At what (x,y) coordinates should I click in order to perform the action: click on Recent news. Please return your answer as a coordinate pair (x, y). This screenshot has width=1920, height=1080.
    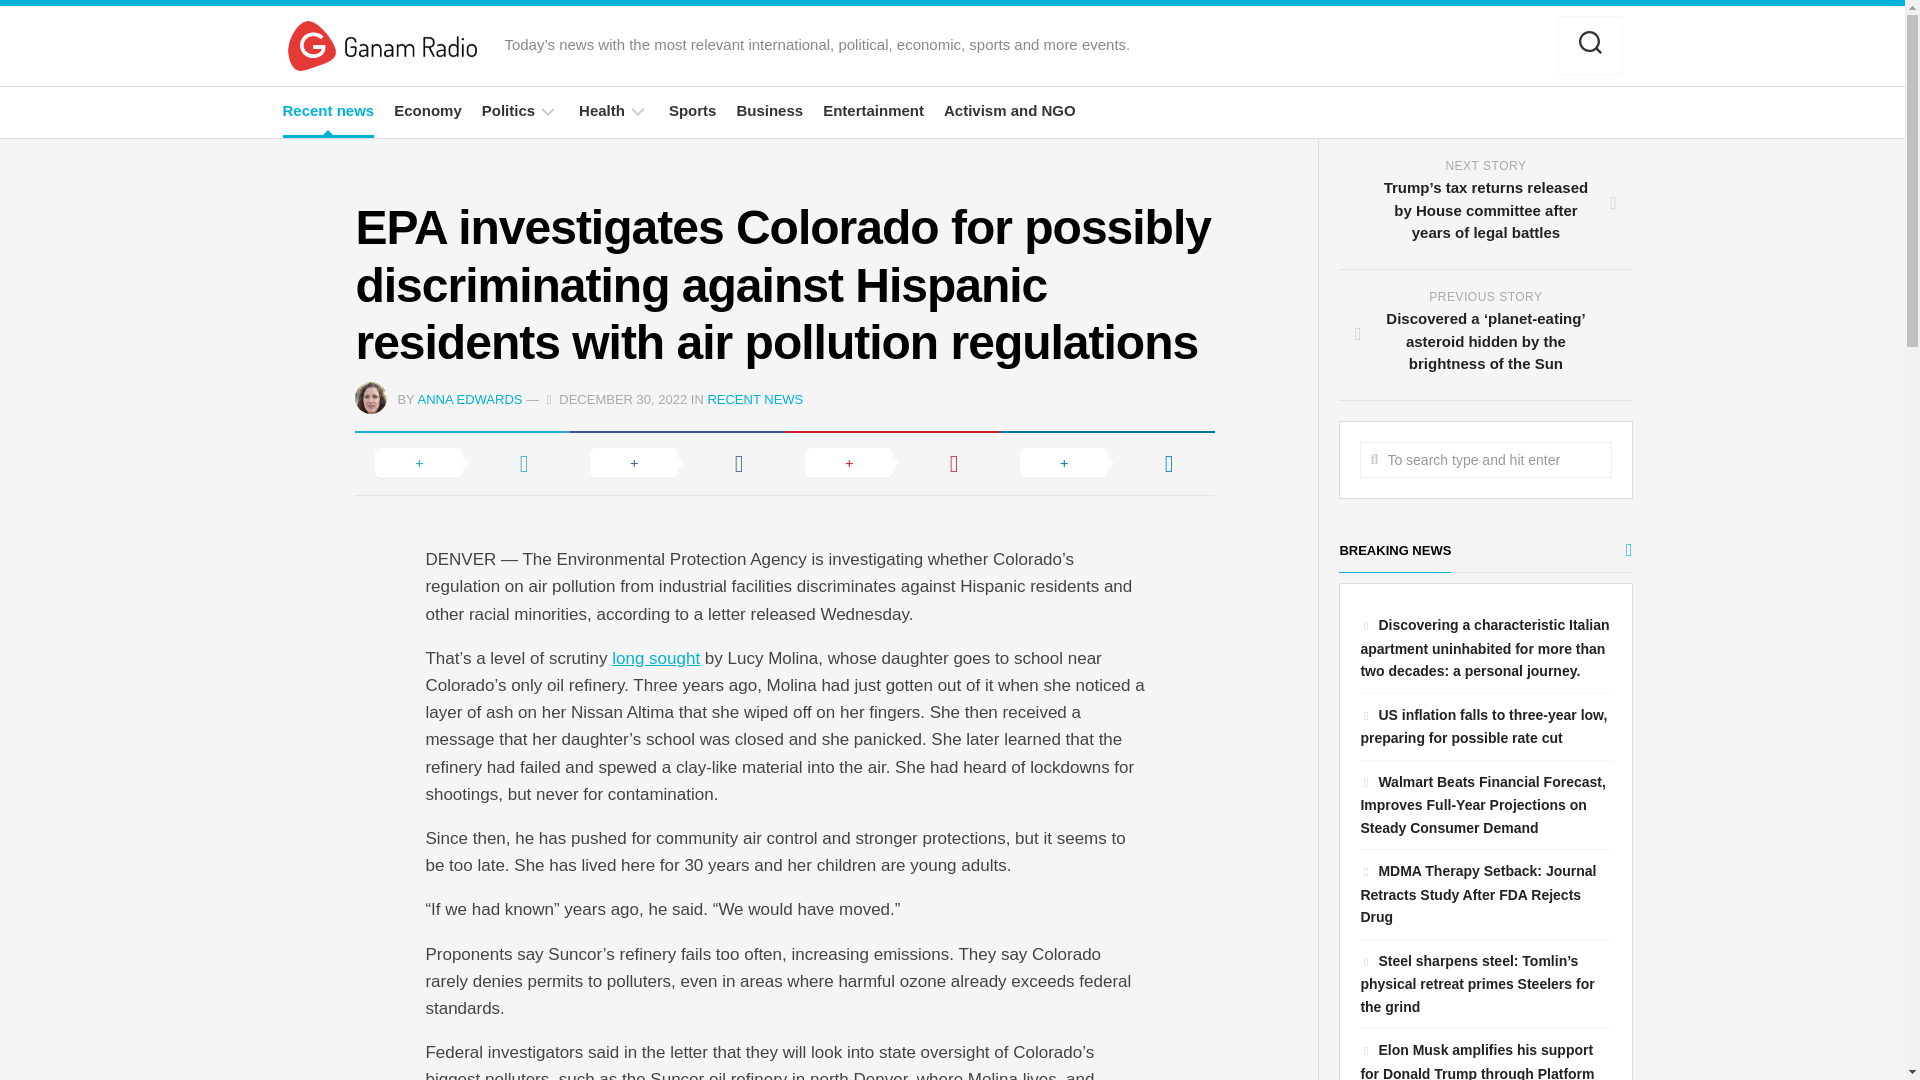
    Looking at the image, I should click on (328, 110).